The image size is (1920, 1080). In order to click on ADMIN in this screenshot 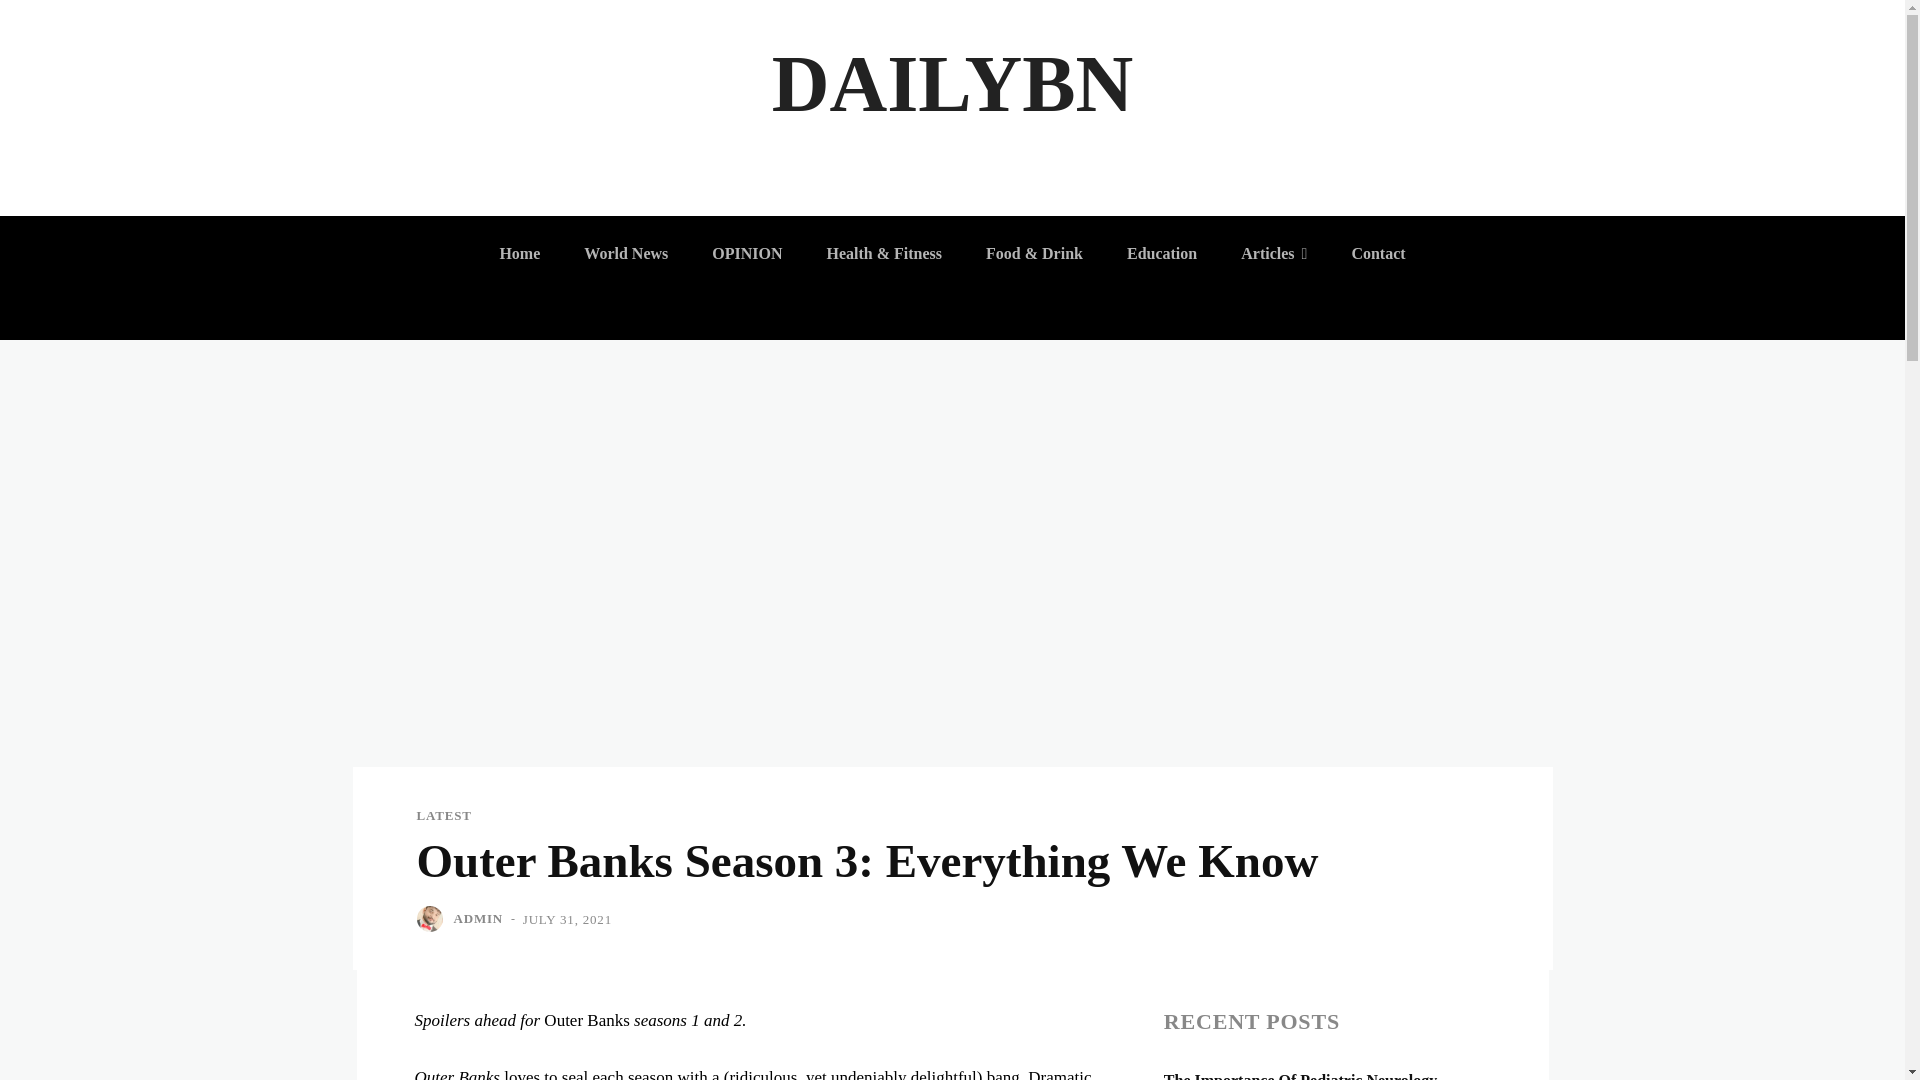, I will do `click(478, 918)`.